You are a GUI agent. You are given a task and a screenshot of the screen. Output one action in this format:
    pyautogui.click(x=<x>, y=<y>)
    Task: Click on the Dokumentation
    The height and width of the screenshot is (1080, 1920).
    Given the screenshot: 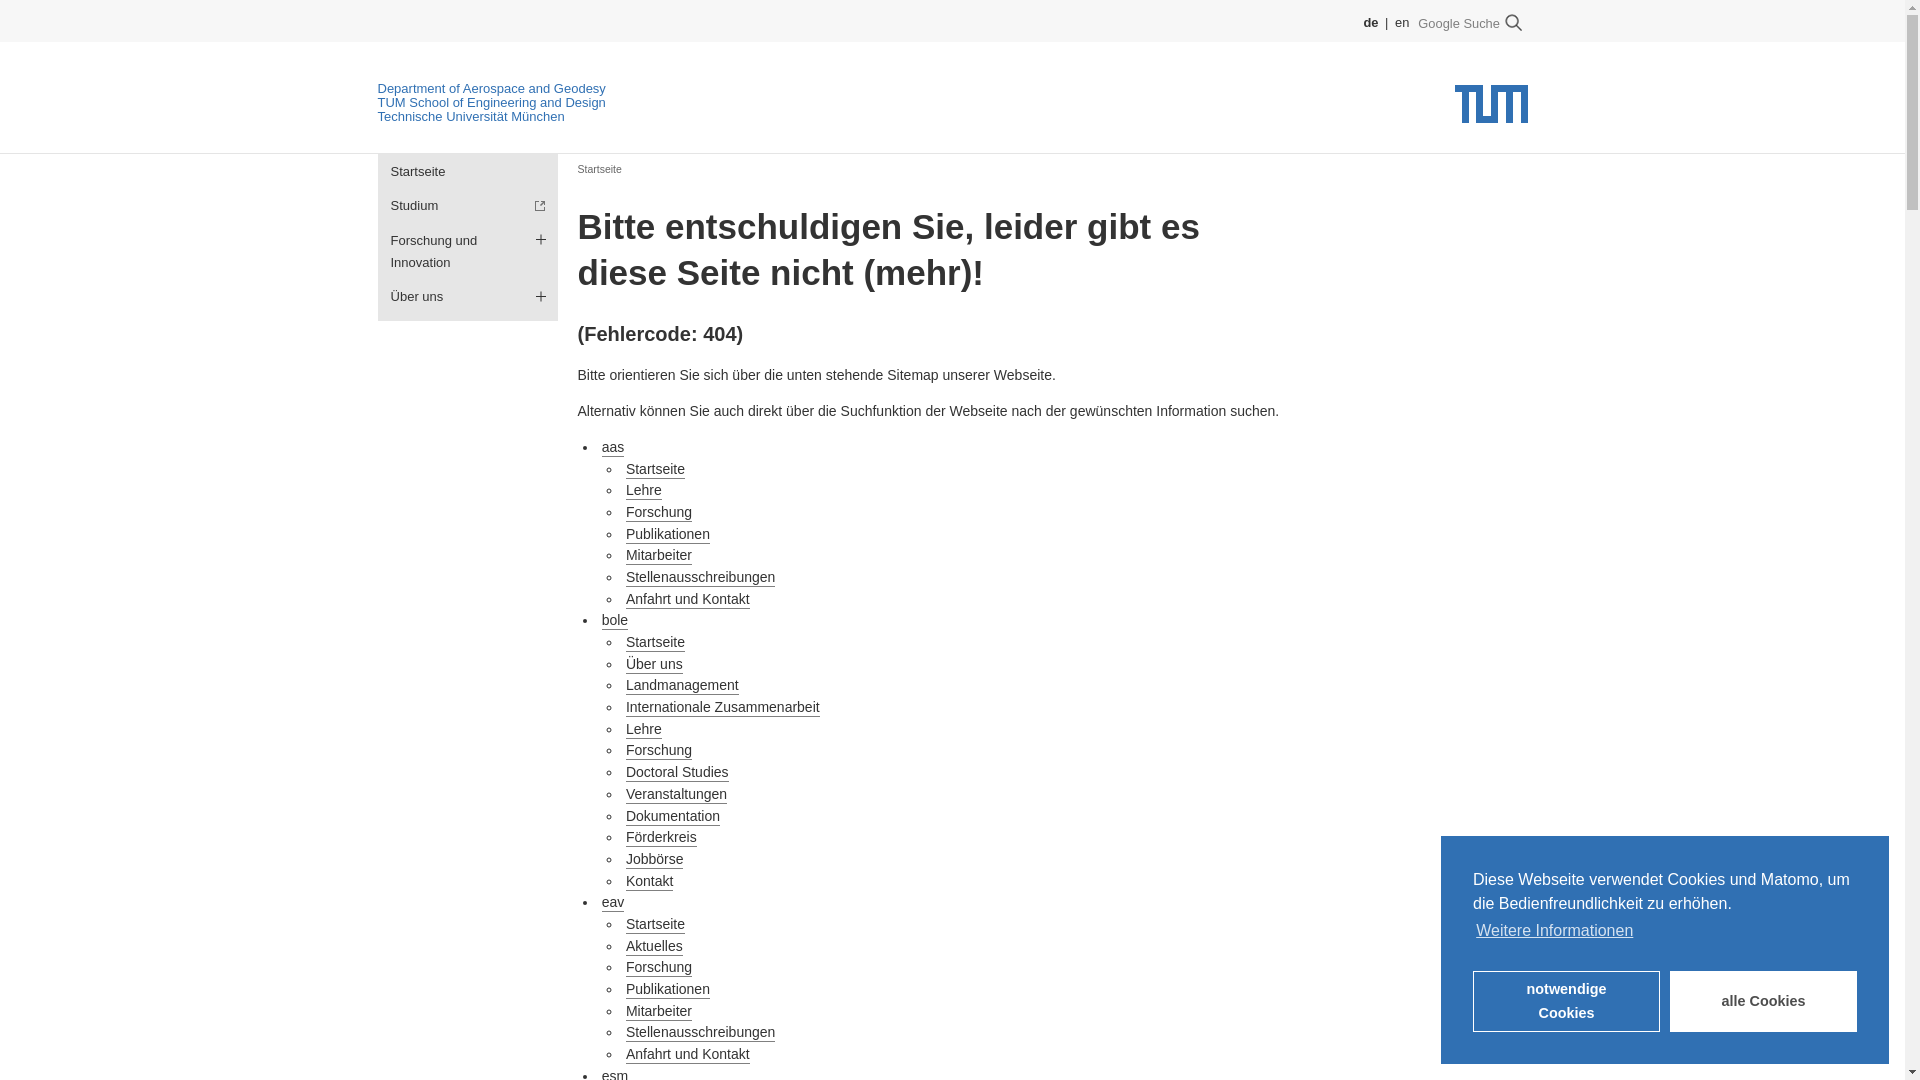 What is the action you would take?
    pyautogui.click(x=672, y=816)
    